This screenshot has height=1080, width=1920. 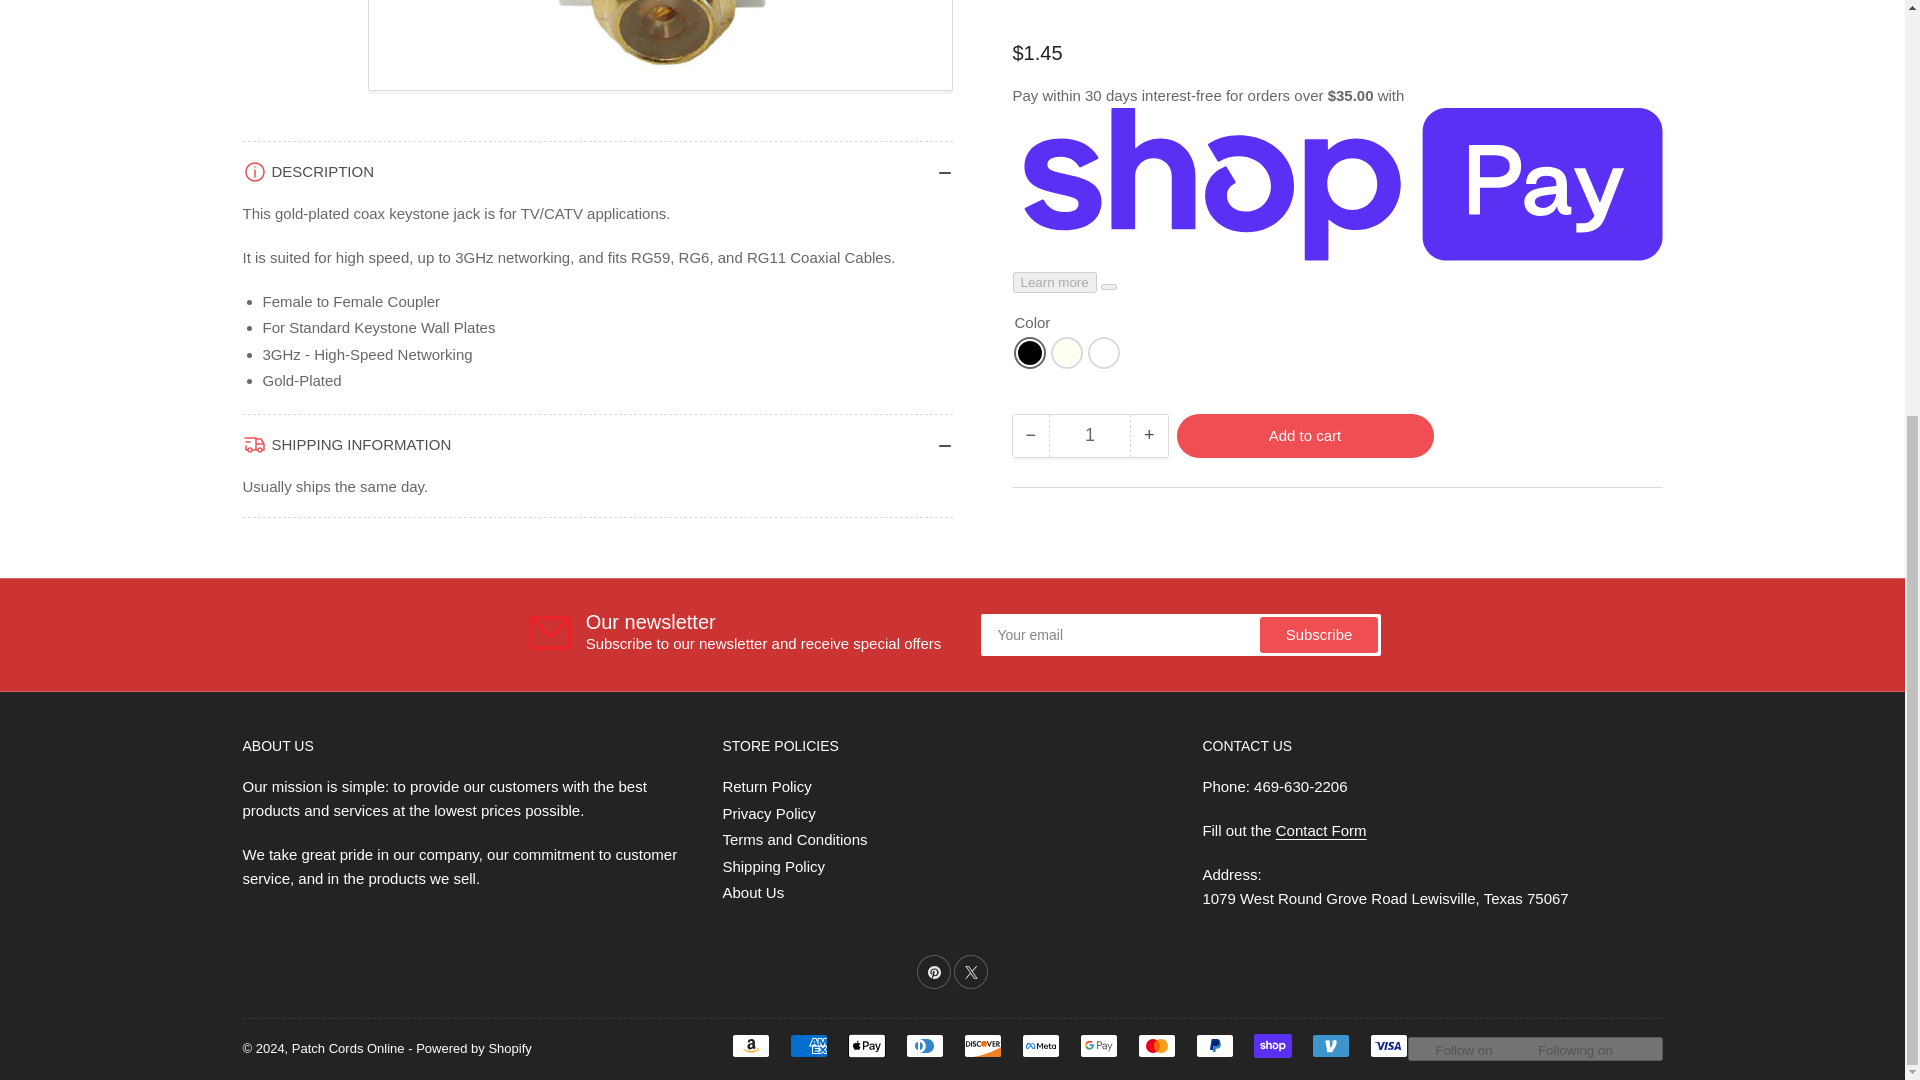 I want to click on Amazon, so click(x=750, y=1046).